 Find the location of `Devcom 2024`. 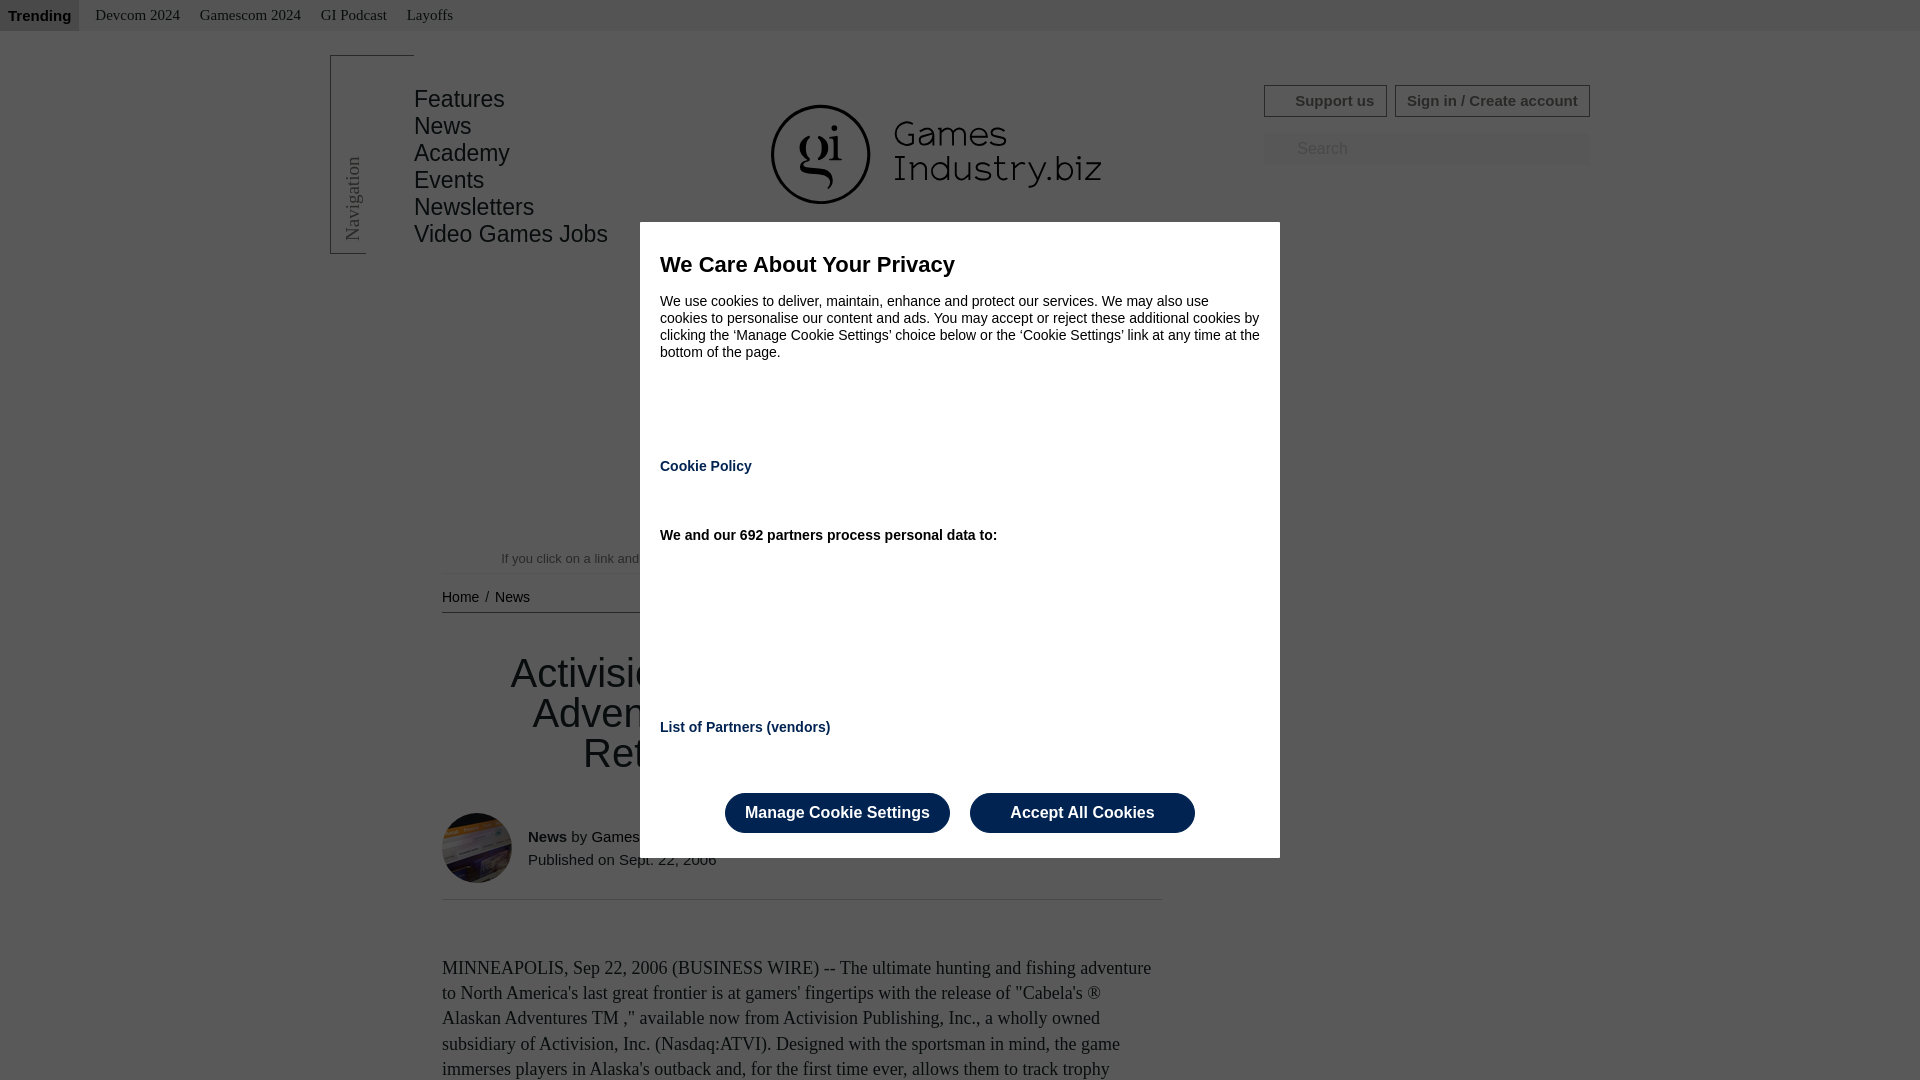

Devcom 2024 is located at coordinates (137, 16).